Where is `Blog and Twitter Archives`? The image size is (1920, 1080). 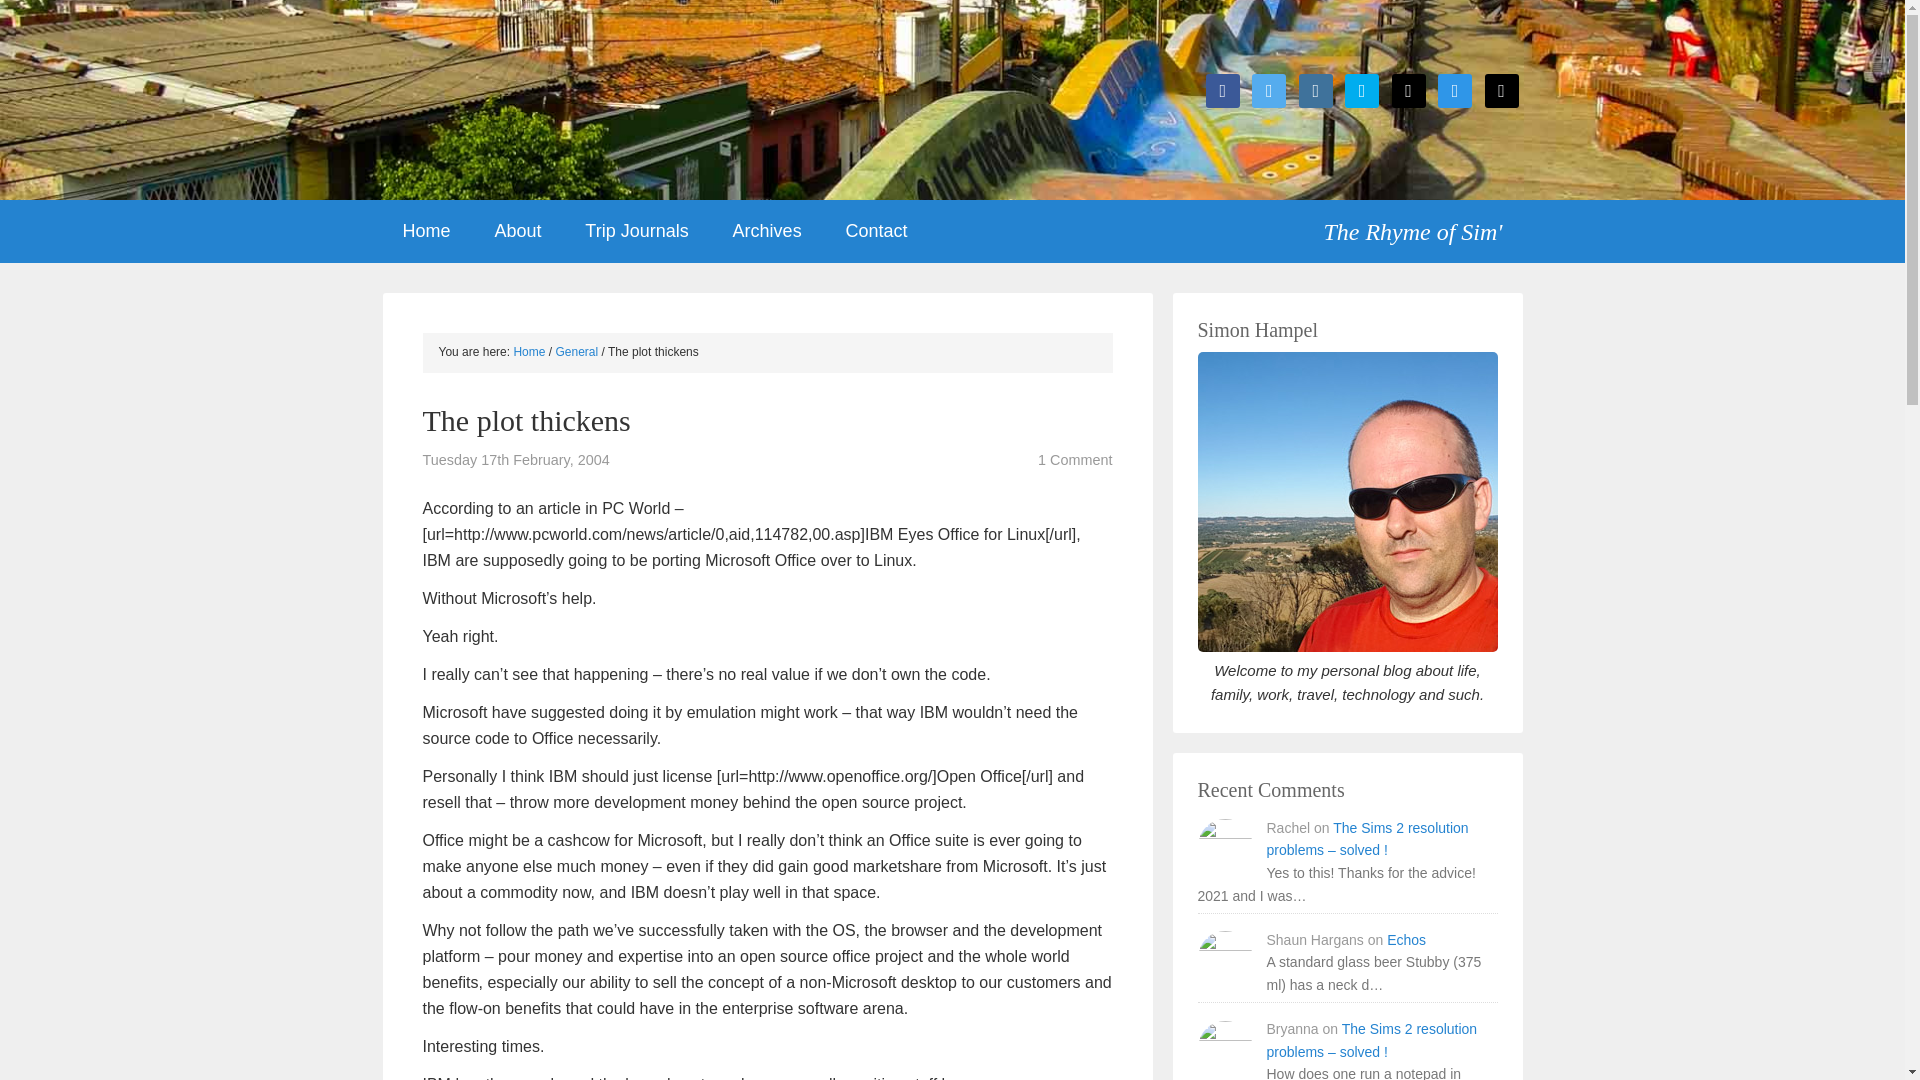 Blog and Twitter Archives is located at coordinates (766, 231).